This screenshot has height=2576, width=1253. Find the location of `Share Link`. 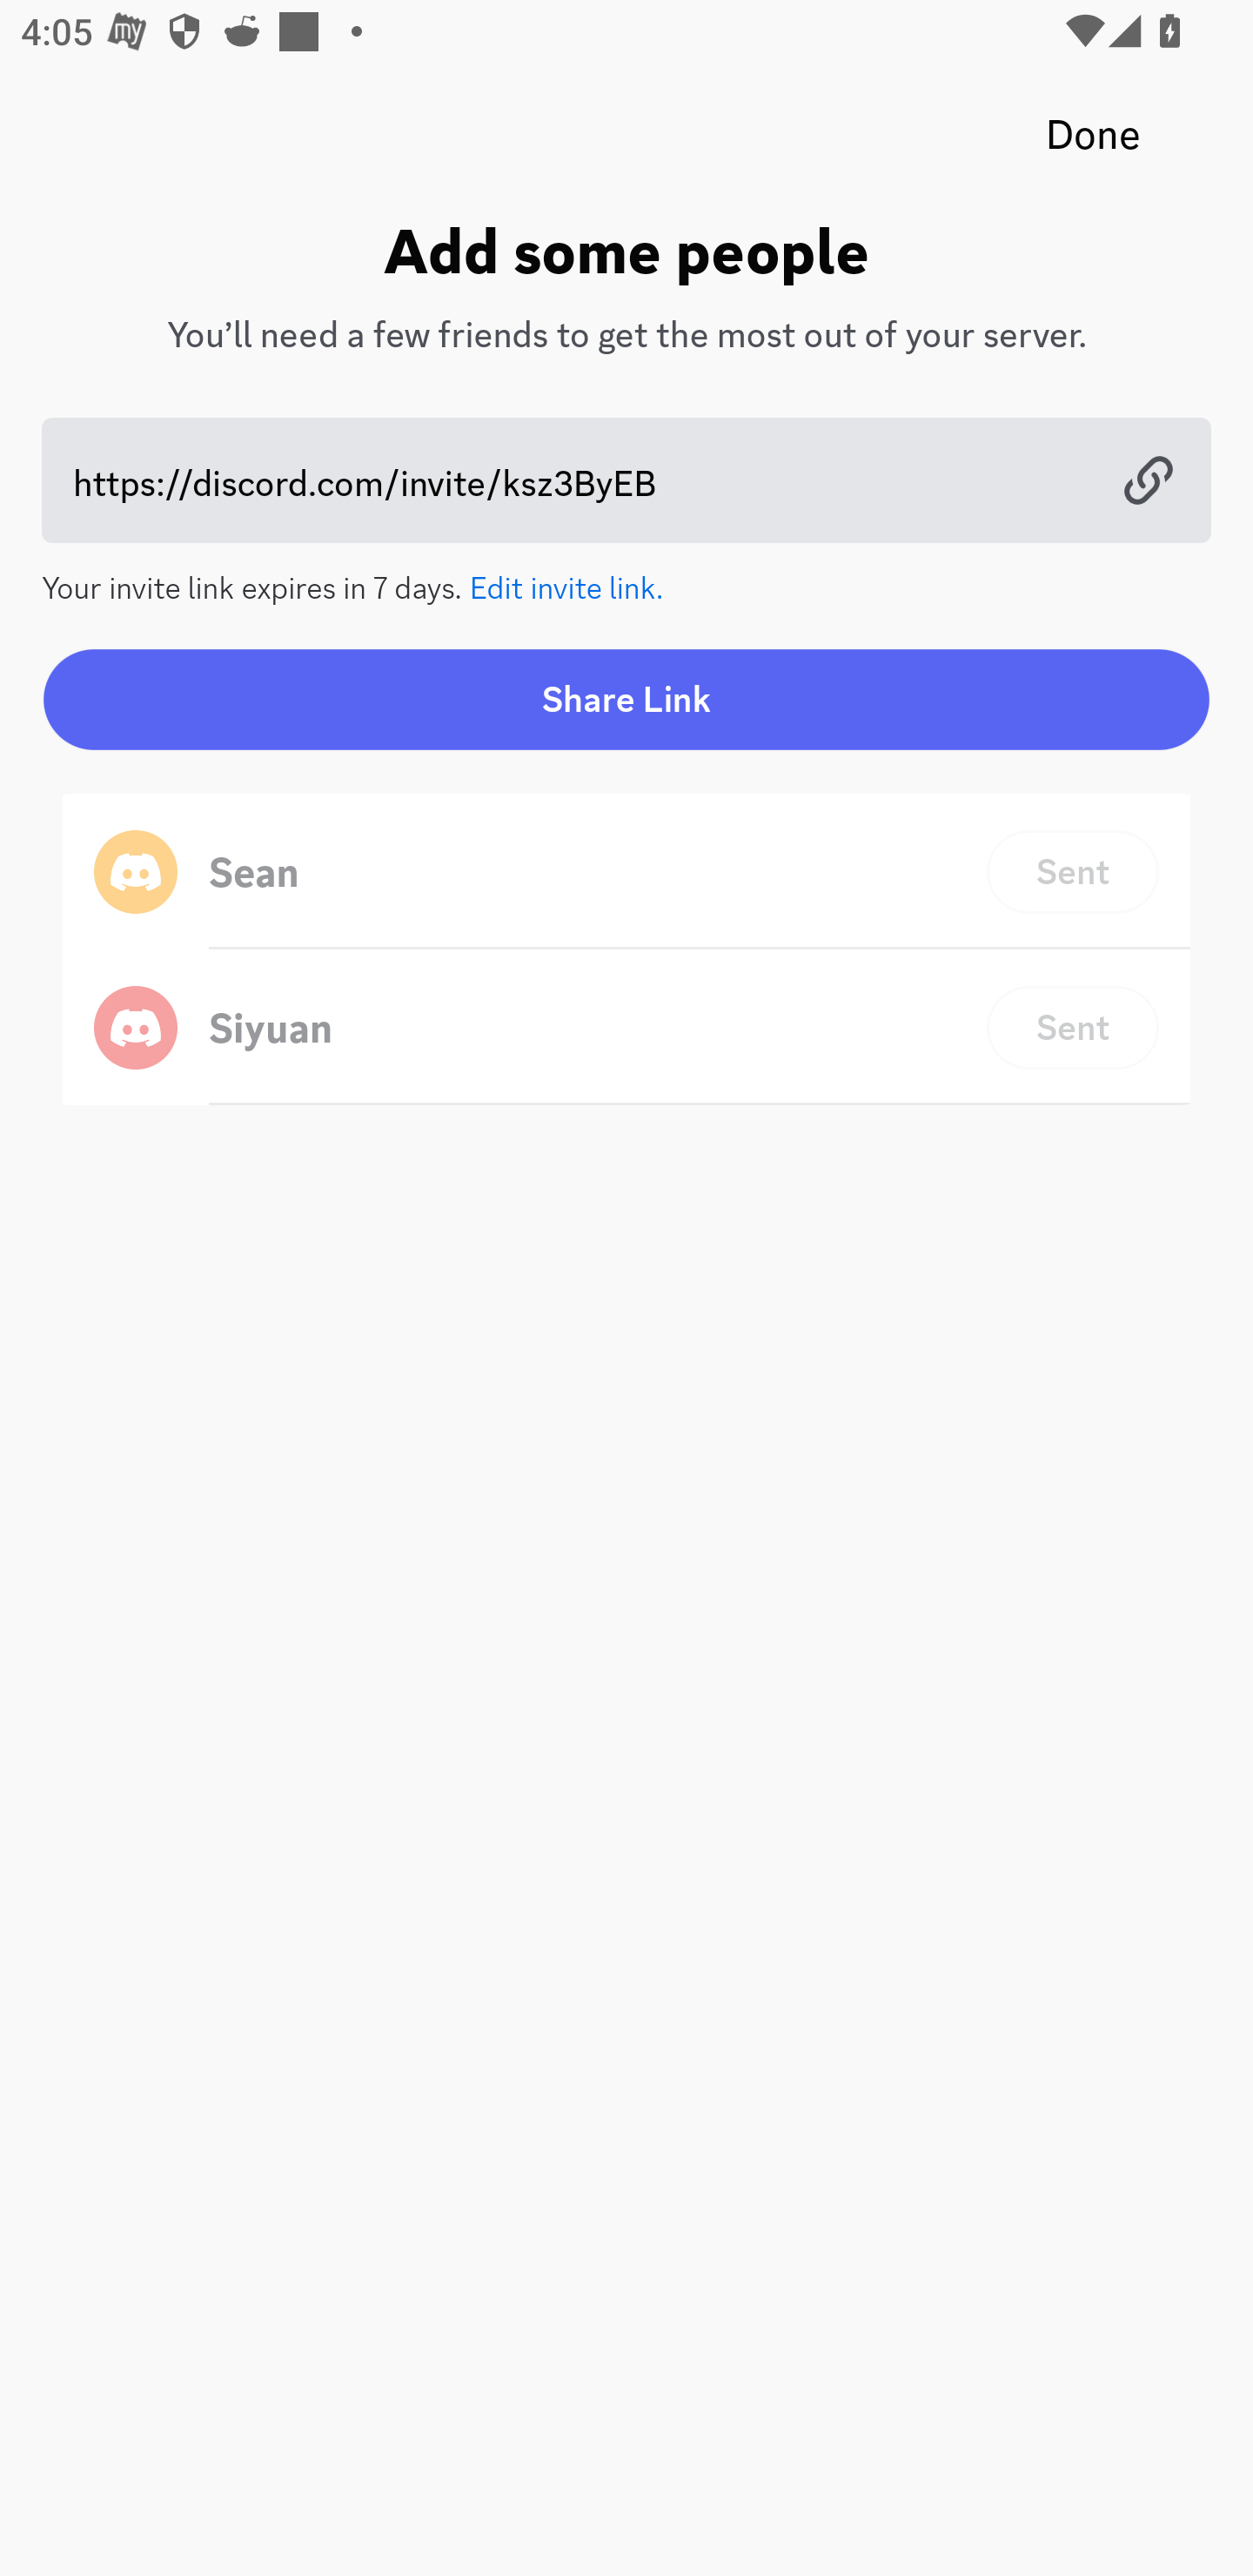

Share Link is located at coordinates (626, 699).